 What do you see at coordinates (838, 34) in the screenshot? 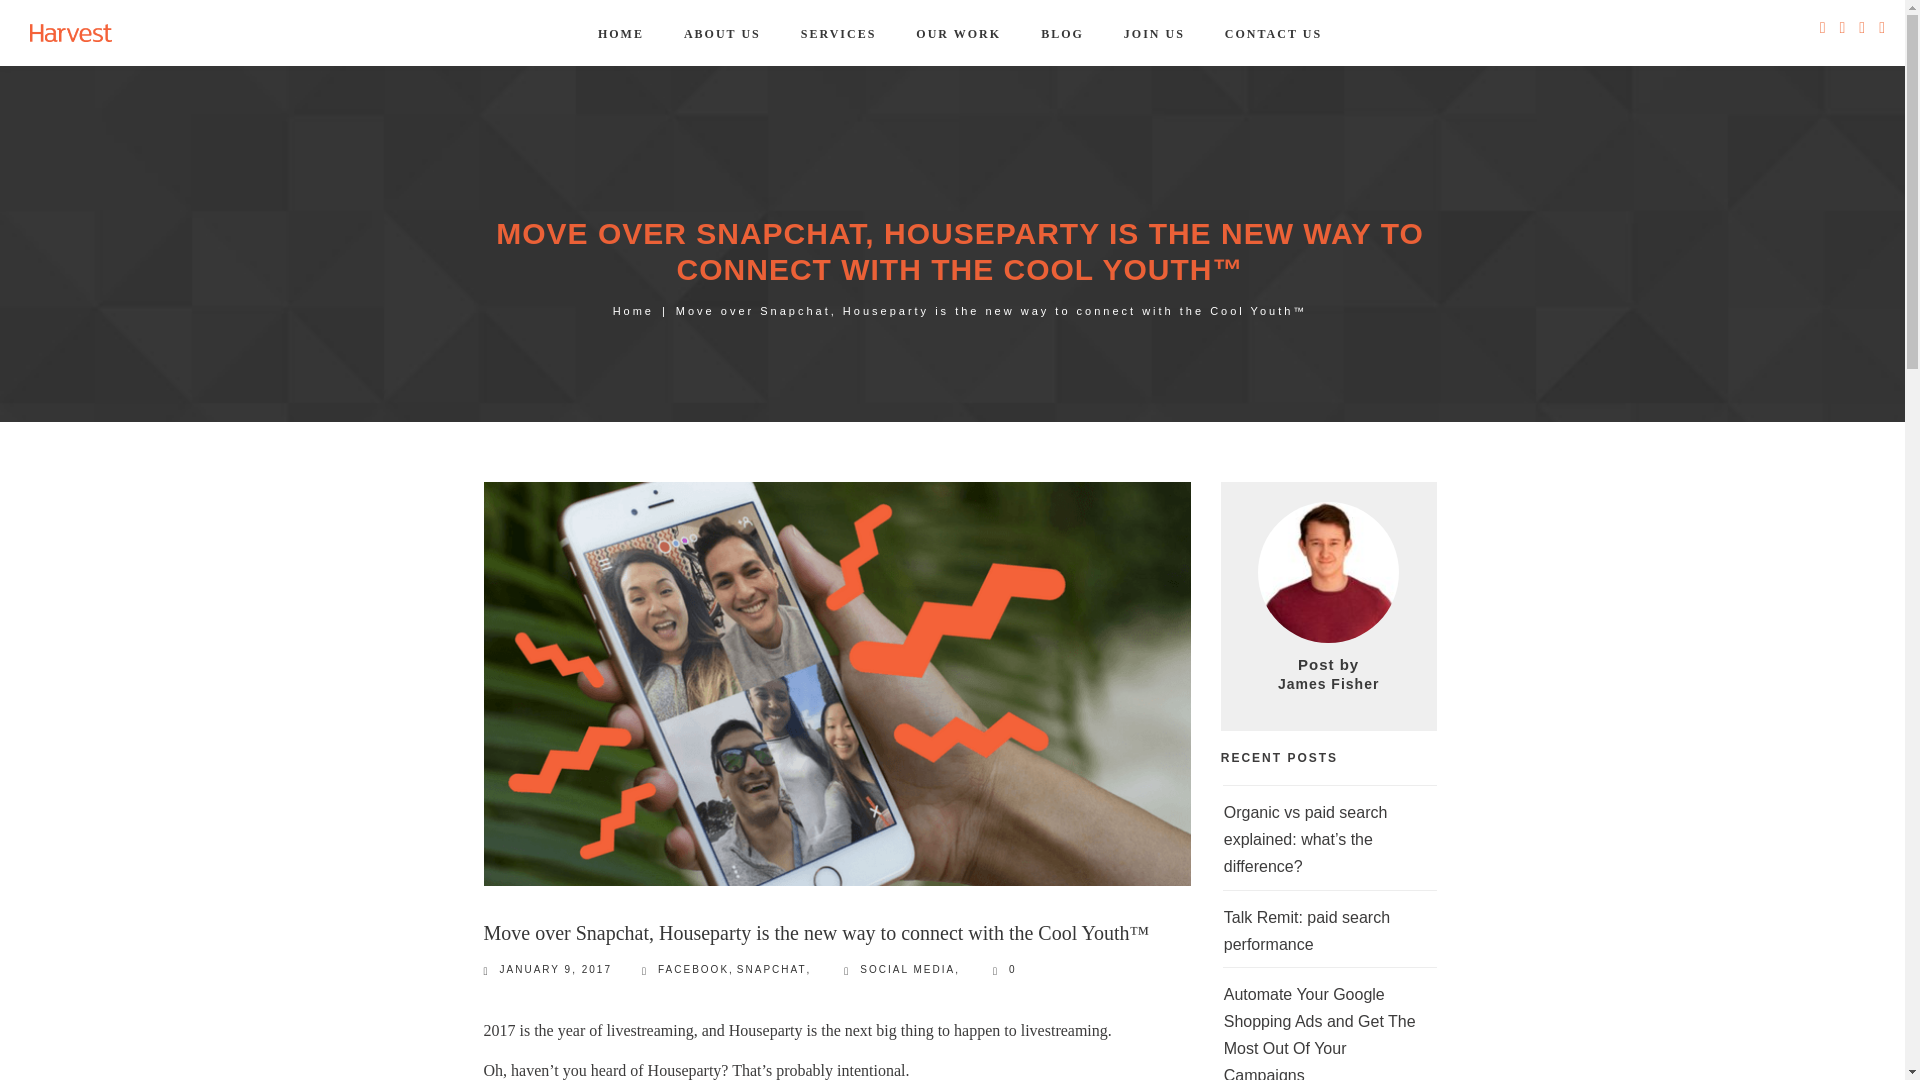
I see `SERVICES` at bounding box center [838, 34].